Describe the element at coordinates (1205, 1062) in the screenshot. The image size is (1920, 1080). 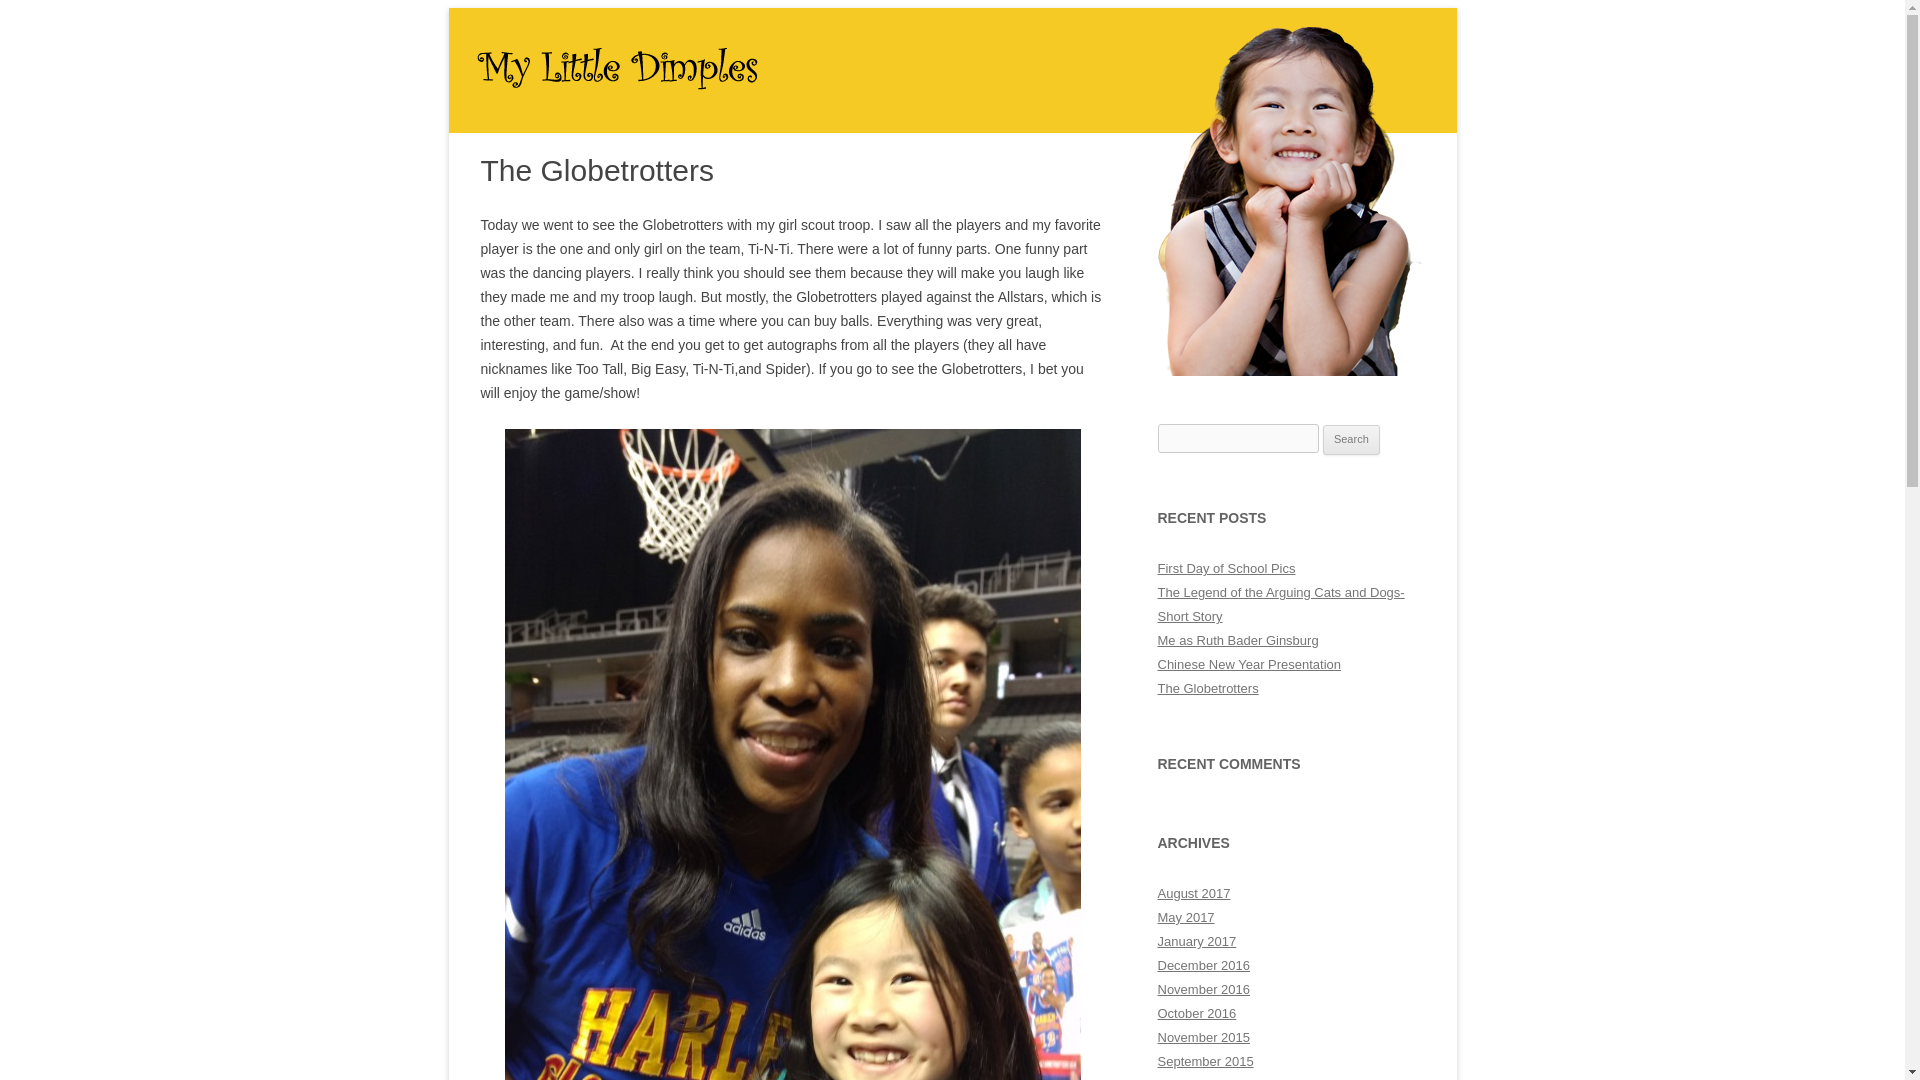
I see `September 2015` at that location.